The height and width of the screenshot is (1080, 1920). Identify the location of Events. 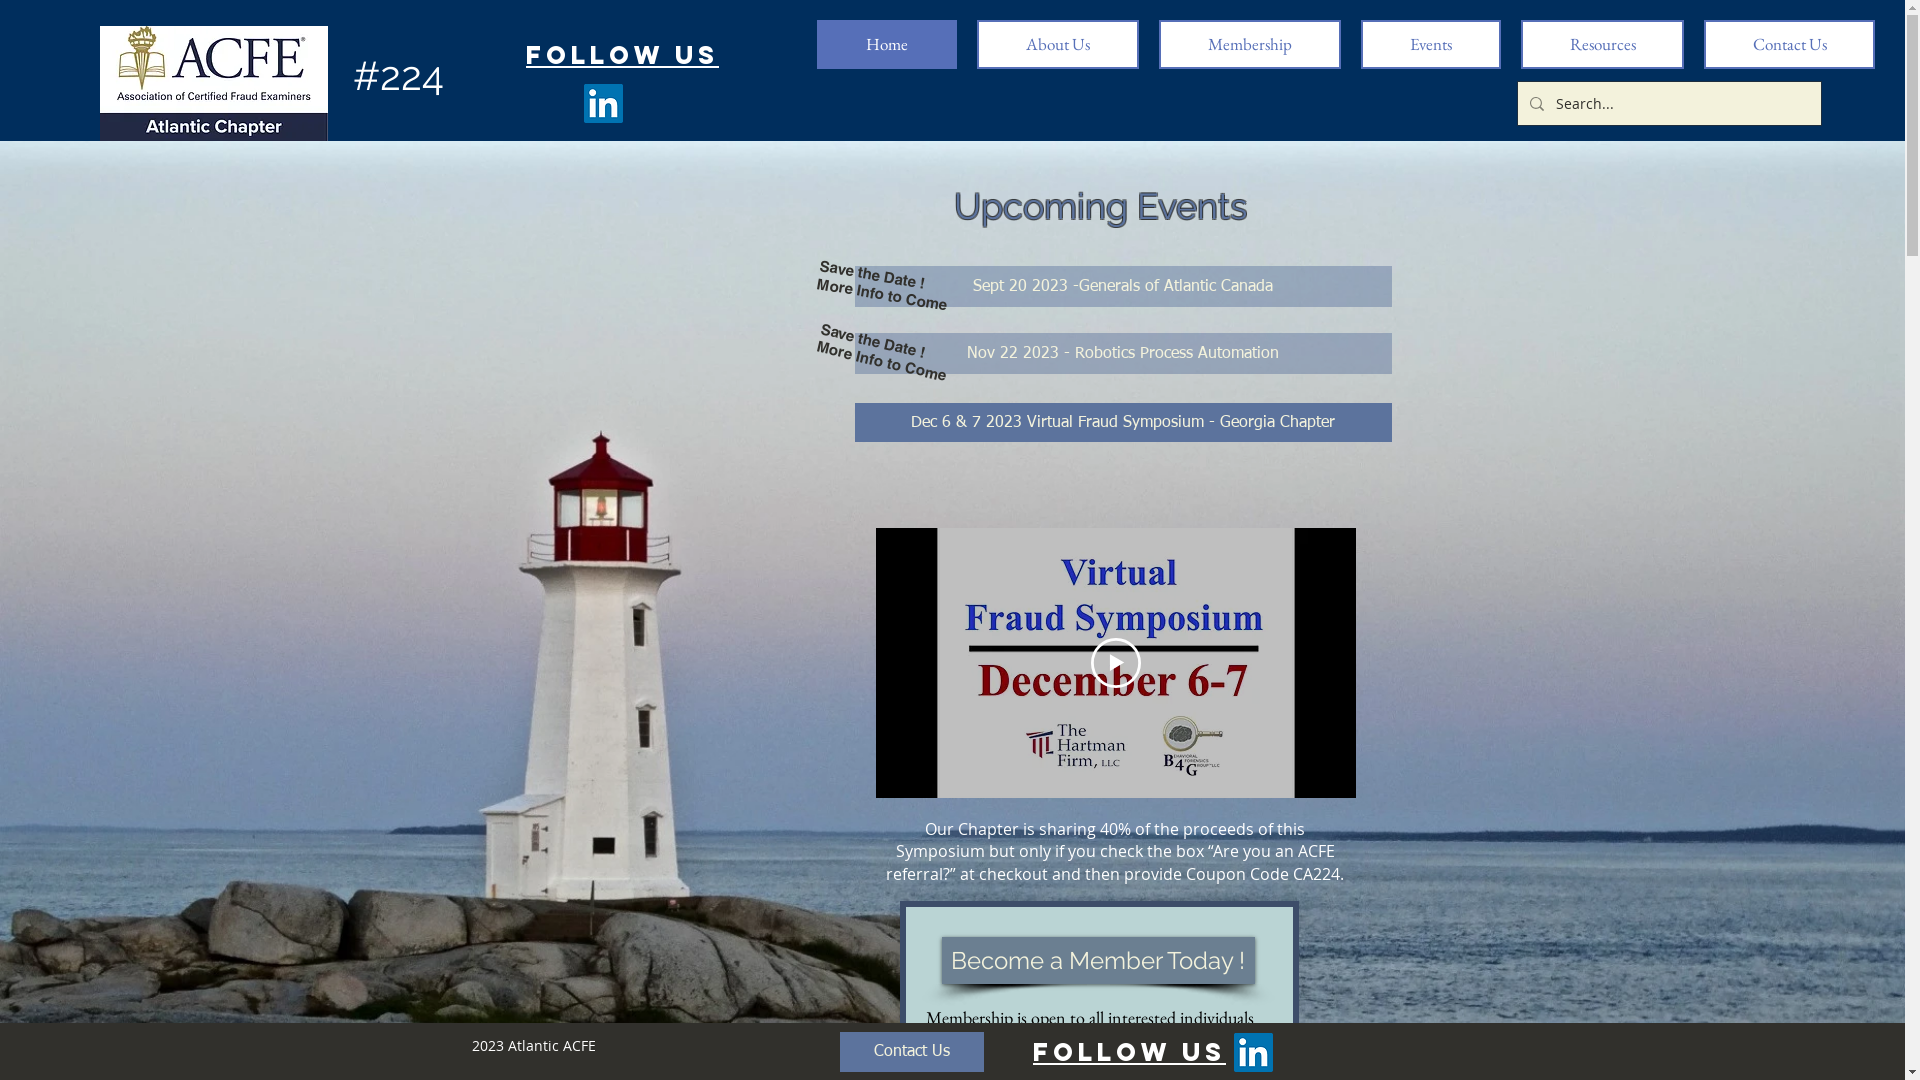
(1431, 44).